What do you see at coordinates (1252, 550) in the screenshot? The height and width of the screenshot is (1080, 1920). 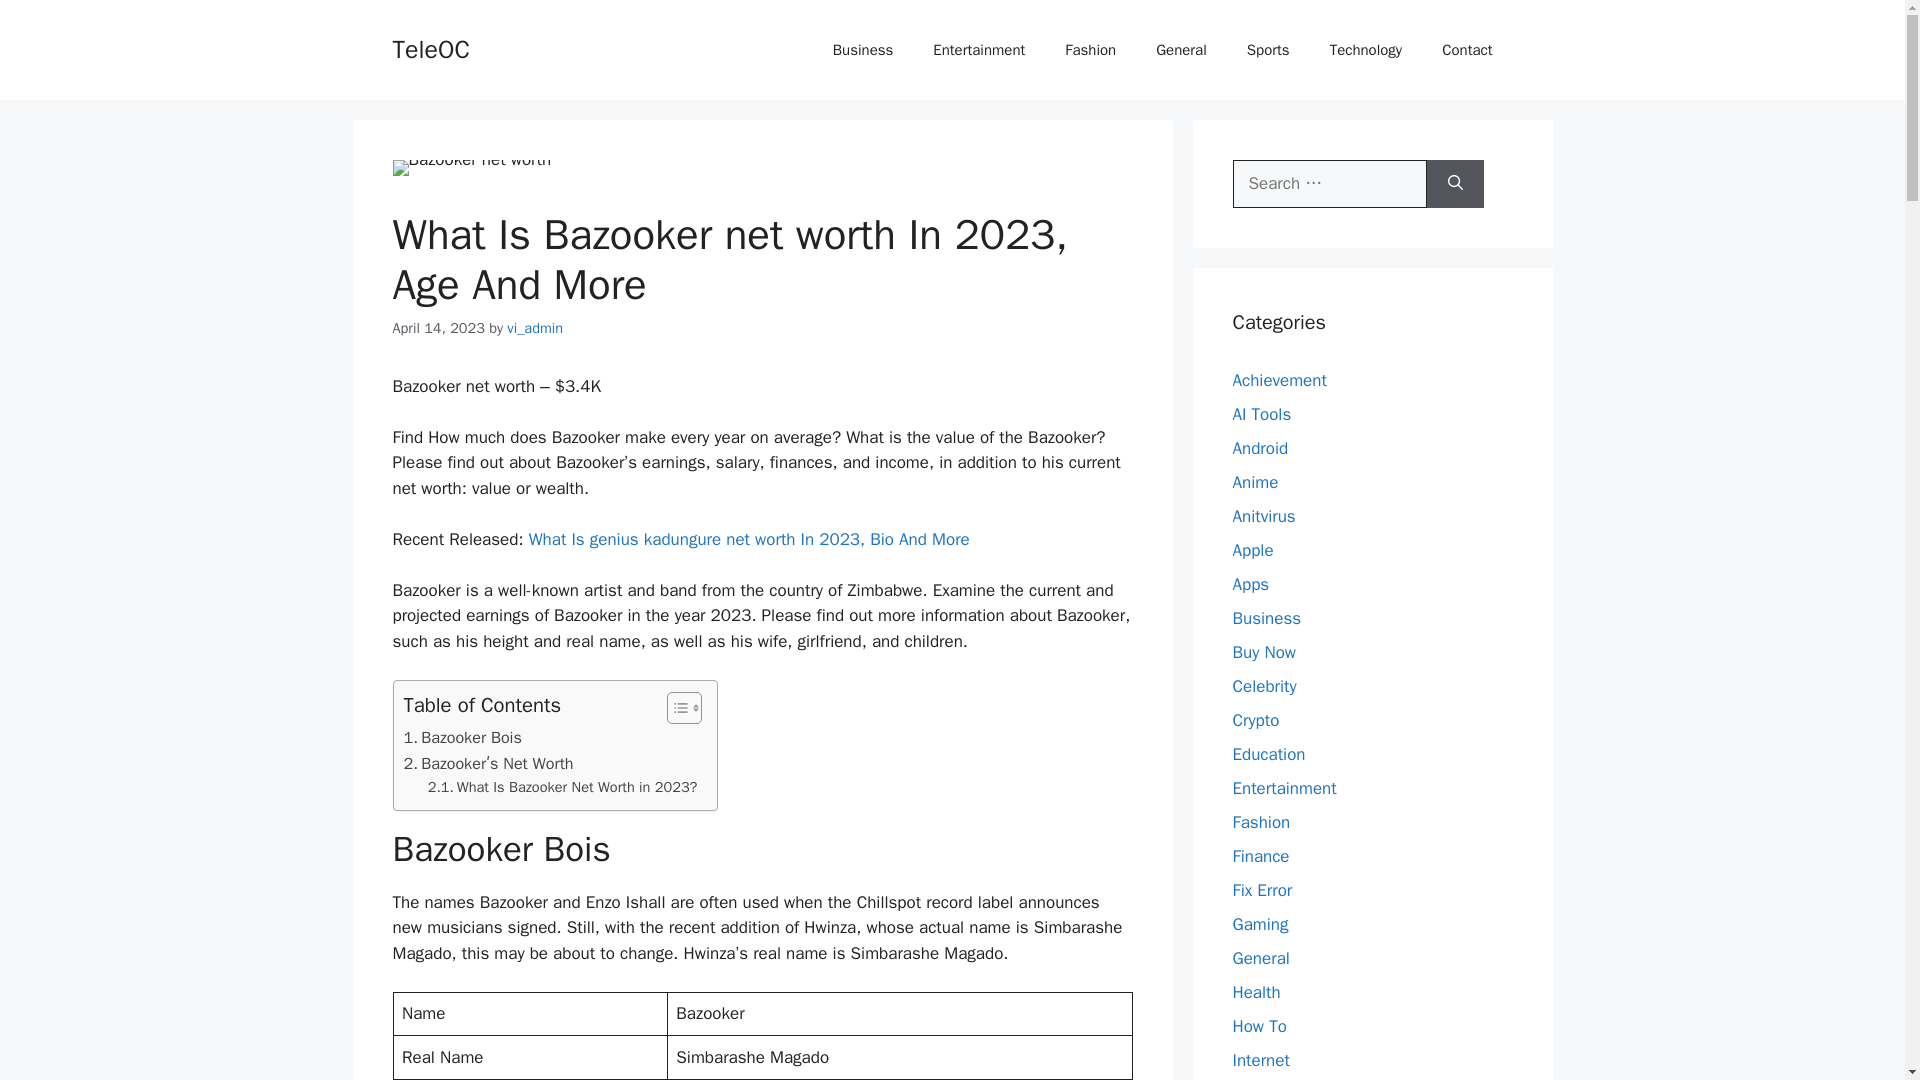 I see `Apple` at bounding box center [1252, 550].